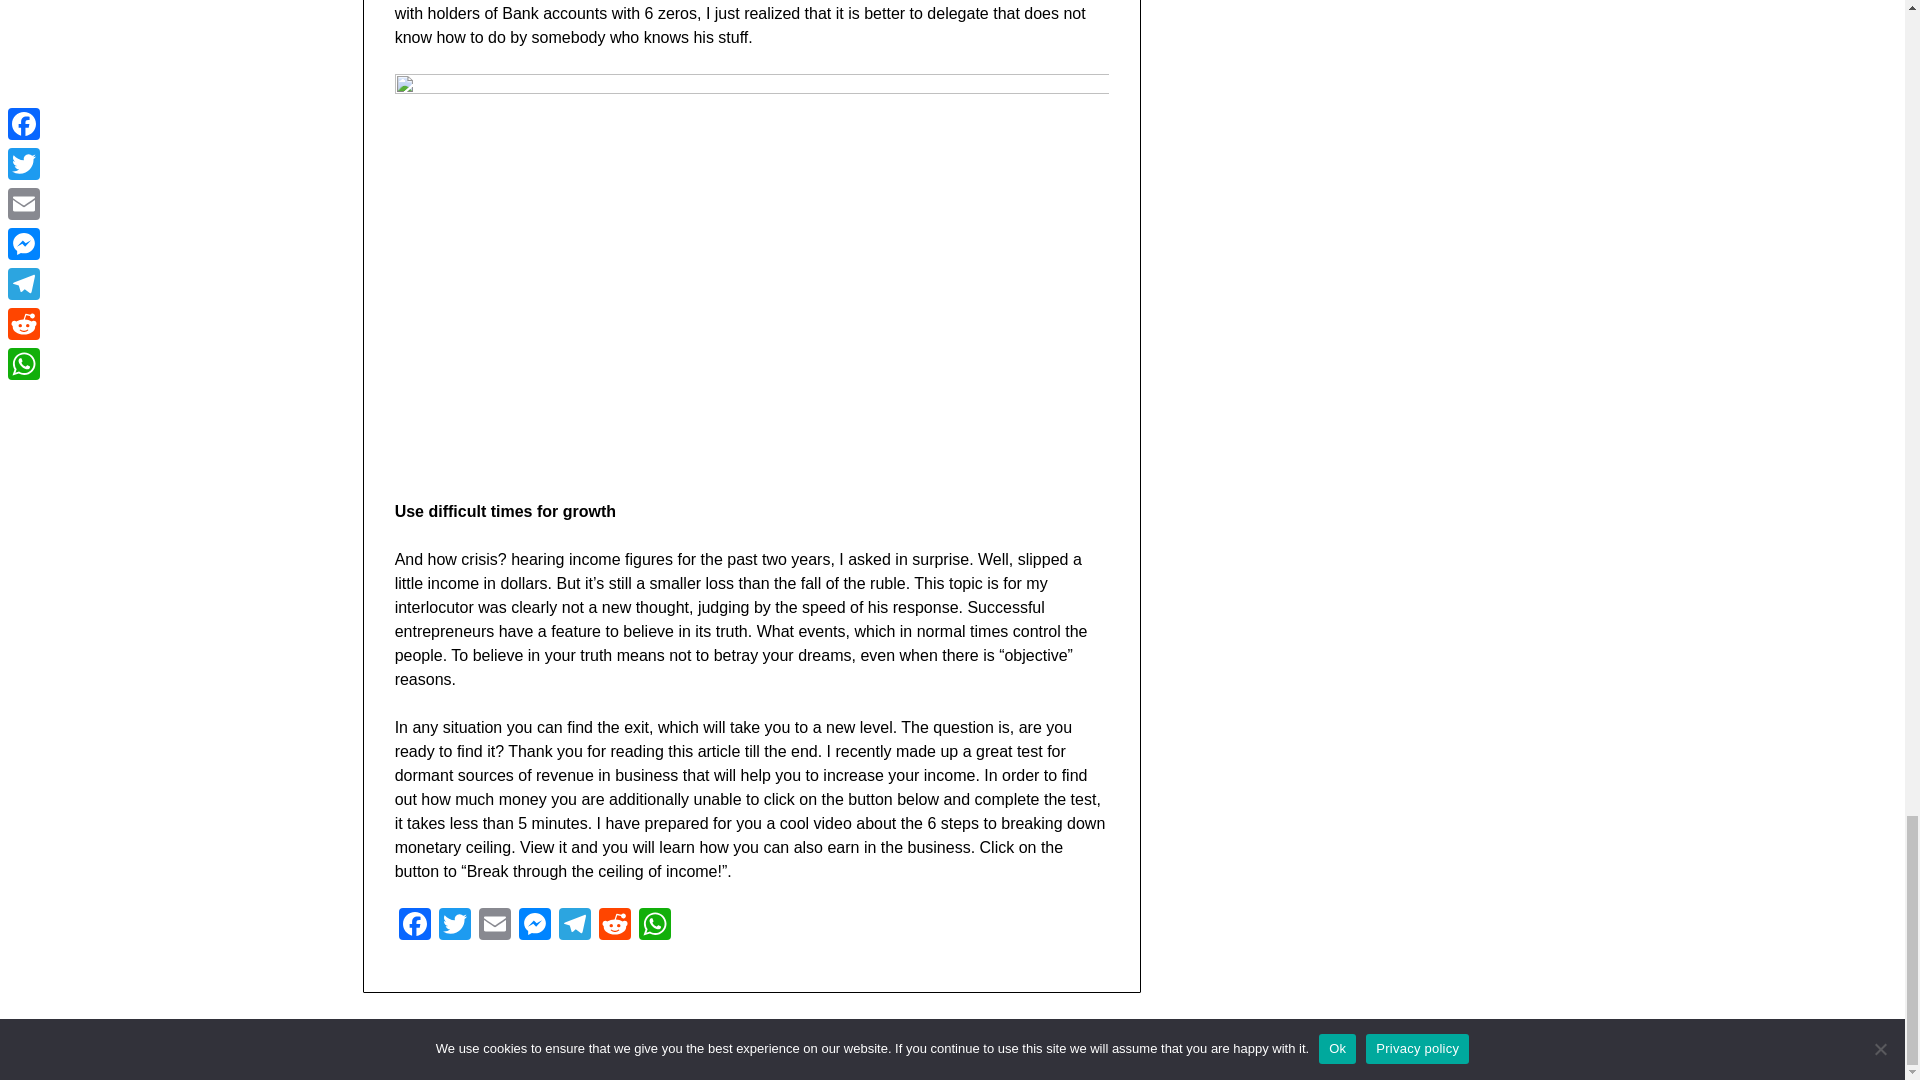 Image resolution: width=1920 pixels, height=1080 pixels. I want to click on Facebook, so click(415, 926).